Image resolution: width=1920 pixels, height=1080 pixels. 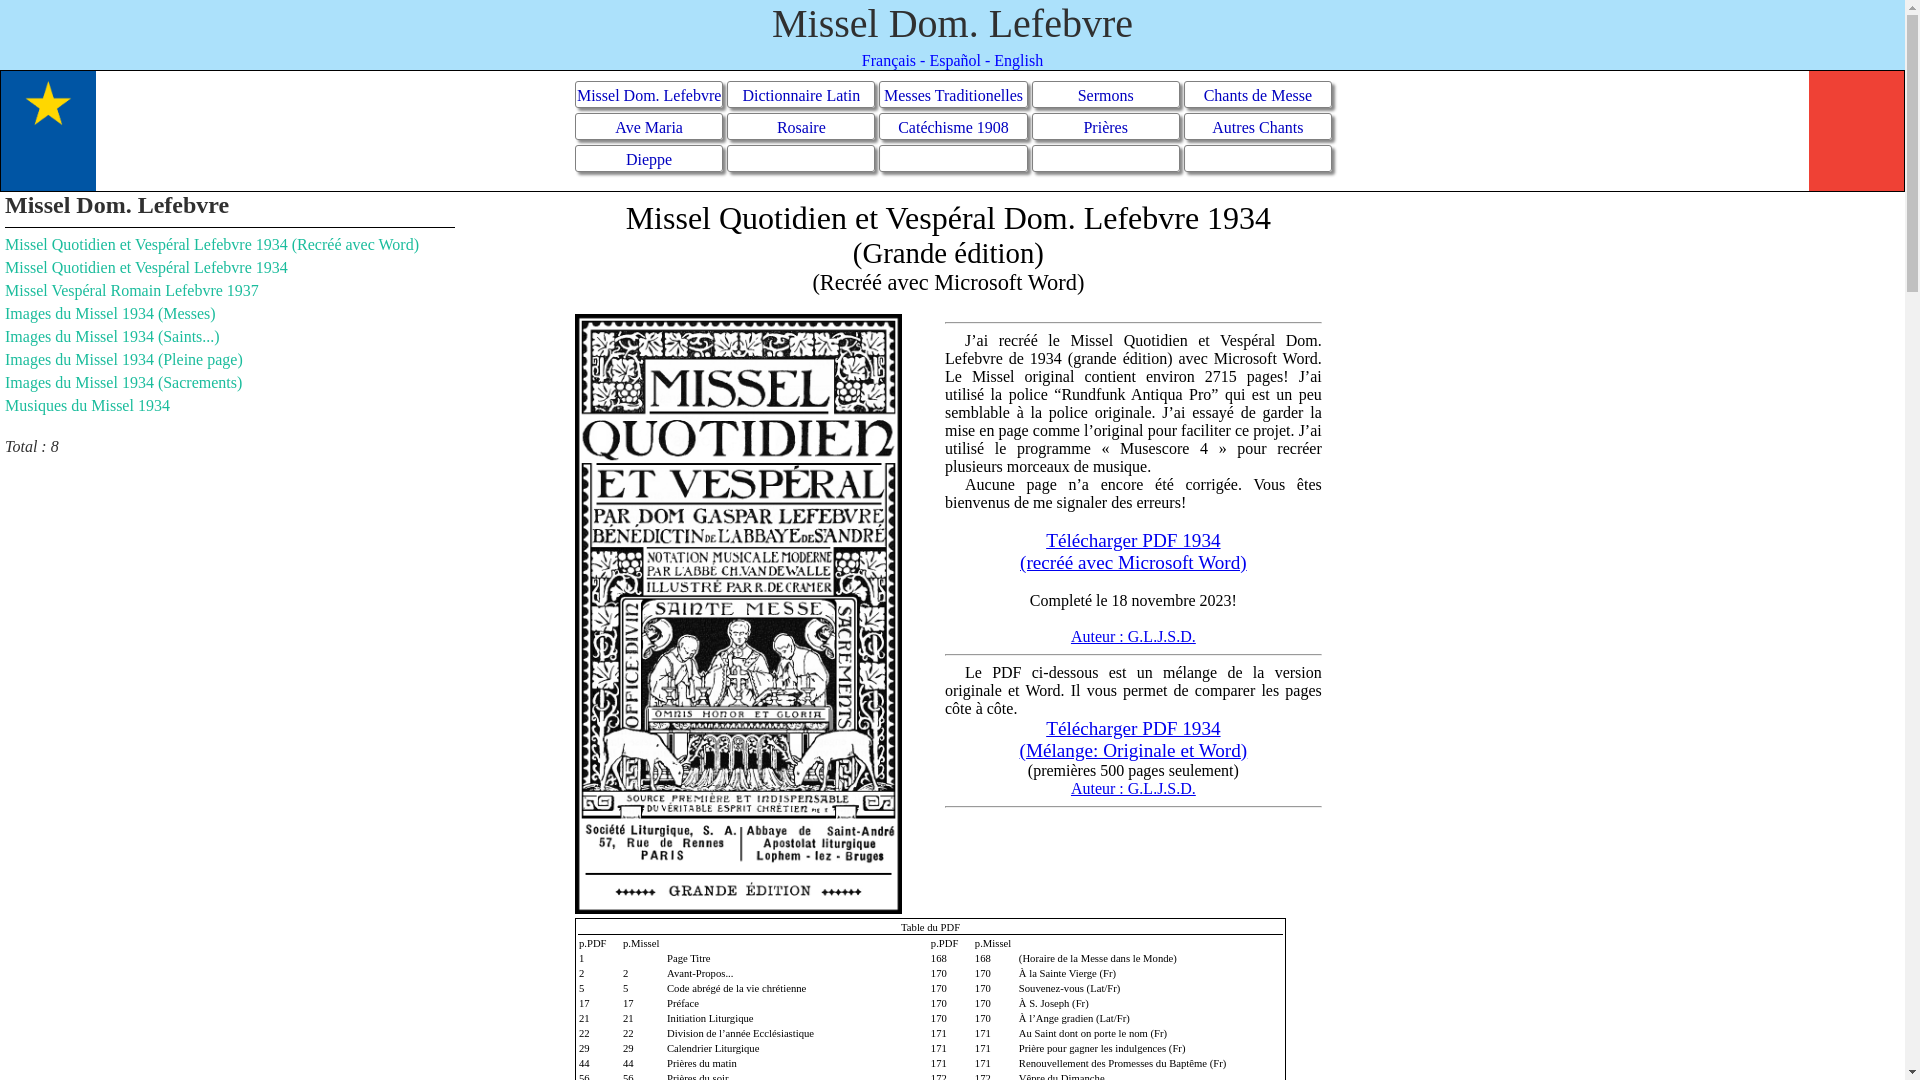 I want to click on Autres Chants, so click(x=1258, y=126).